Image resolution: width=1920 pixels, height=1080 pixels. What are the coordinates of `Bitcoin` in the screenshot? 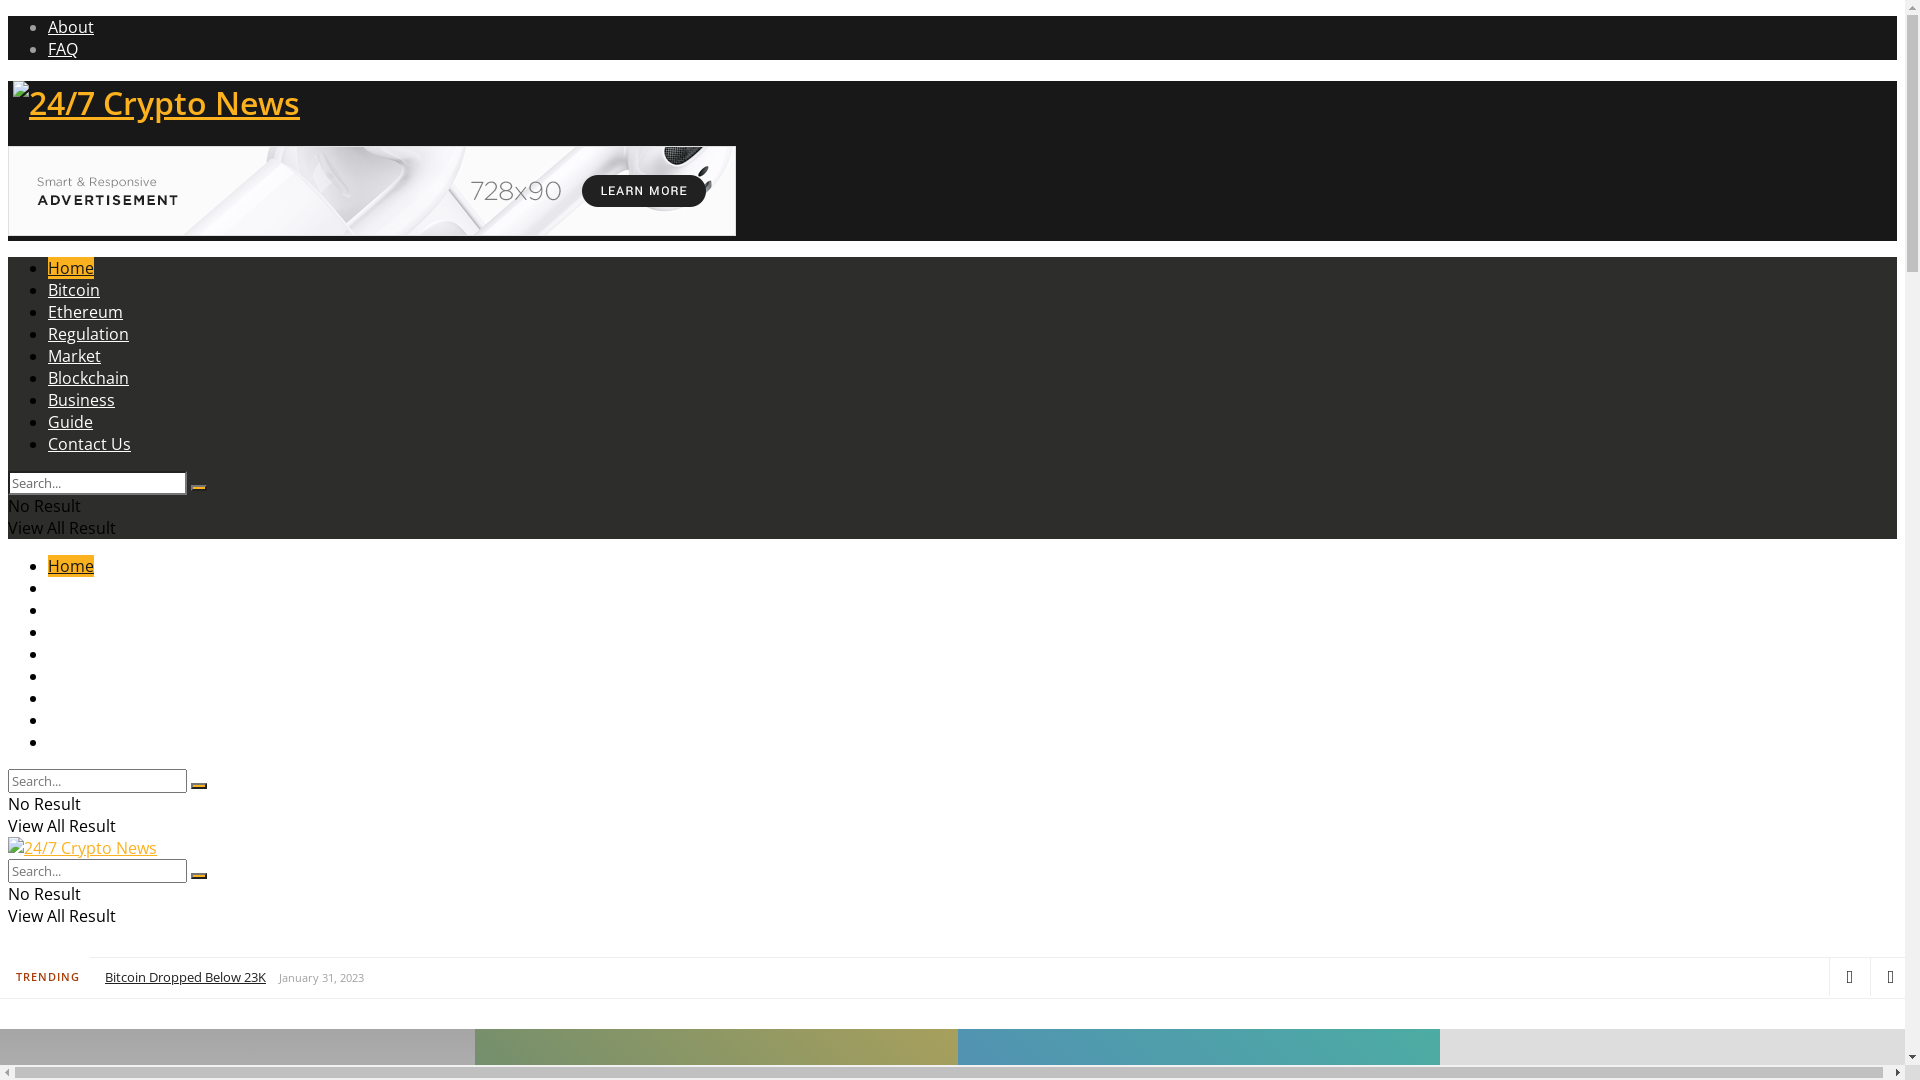 It's located at (74, 588).